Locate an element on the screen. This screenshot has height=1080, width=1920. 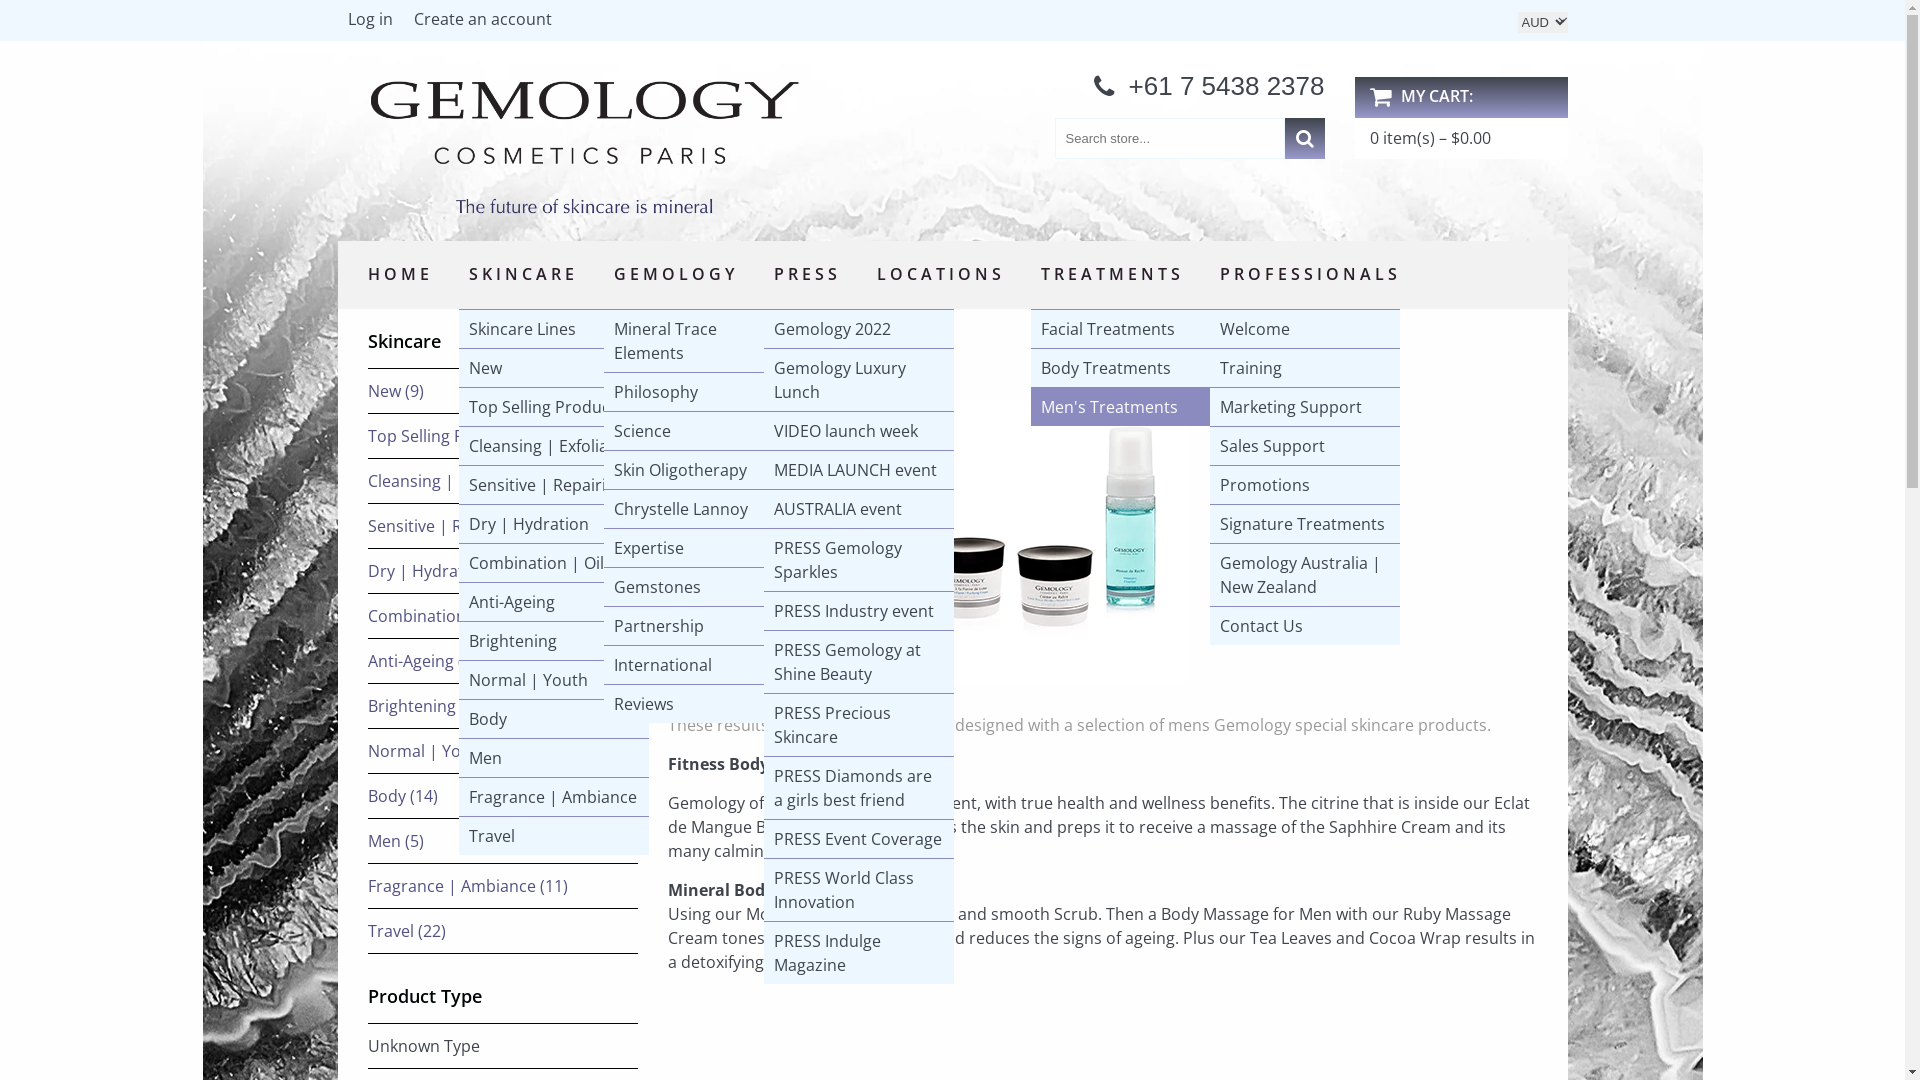
Skin Oligotherapy is located at coordinates (699, 470).